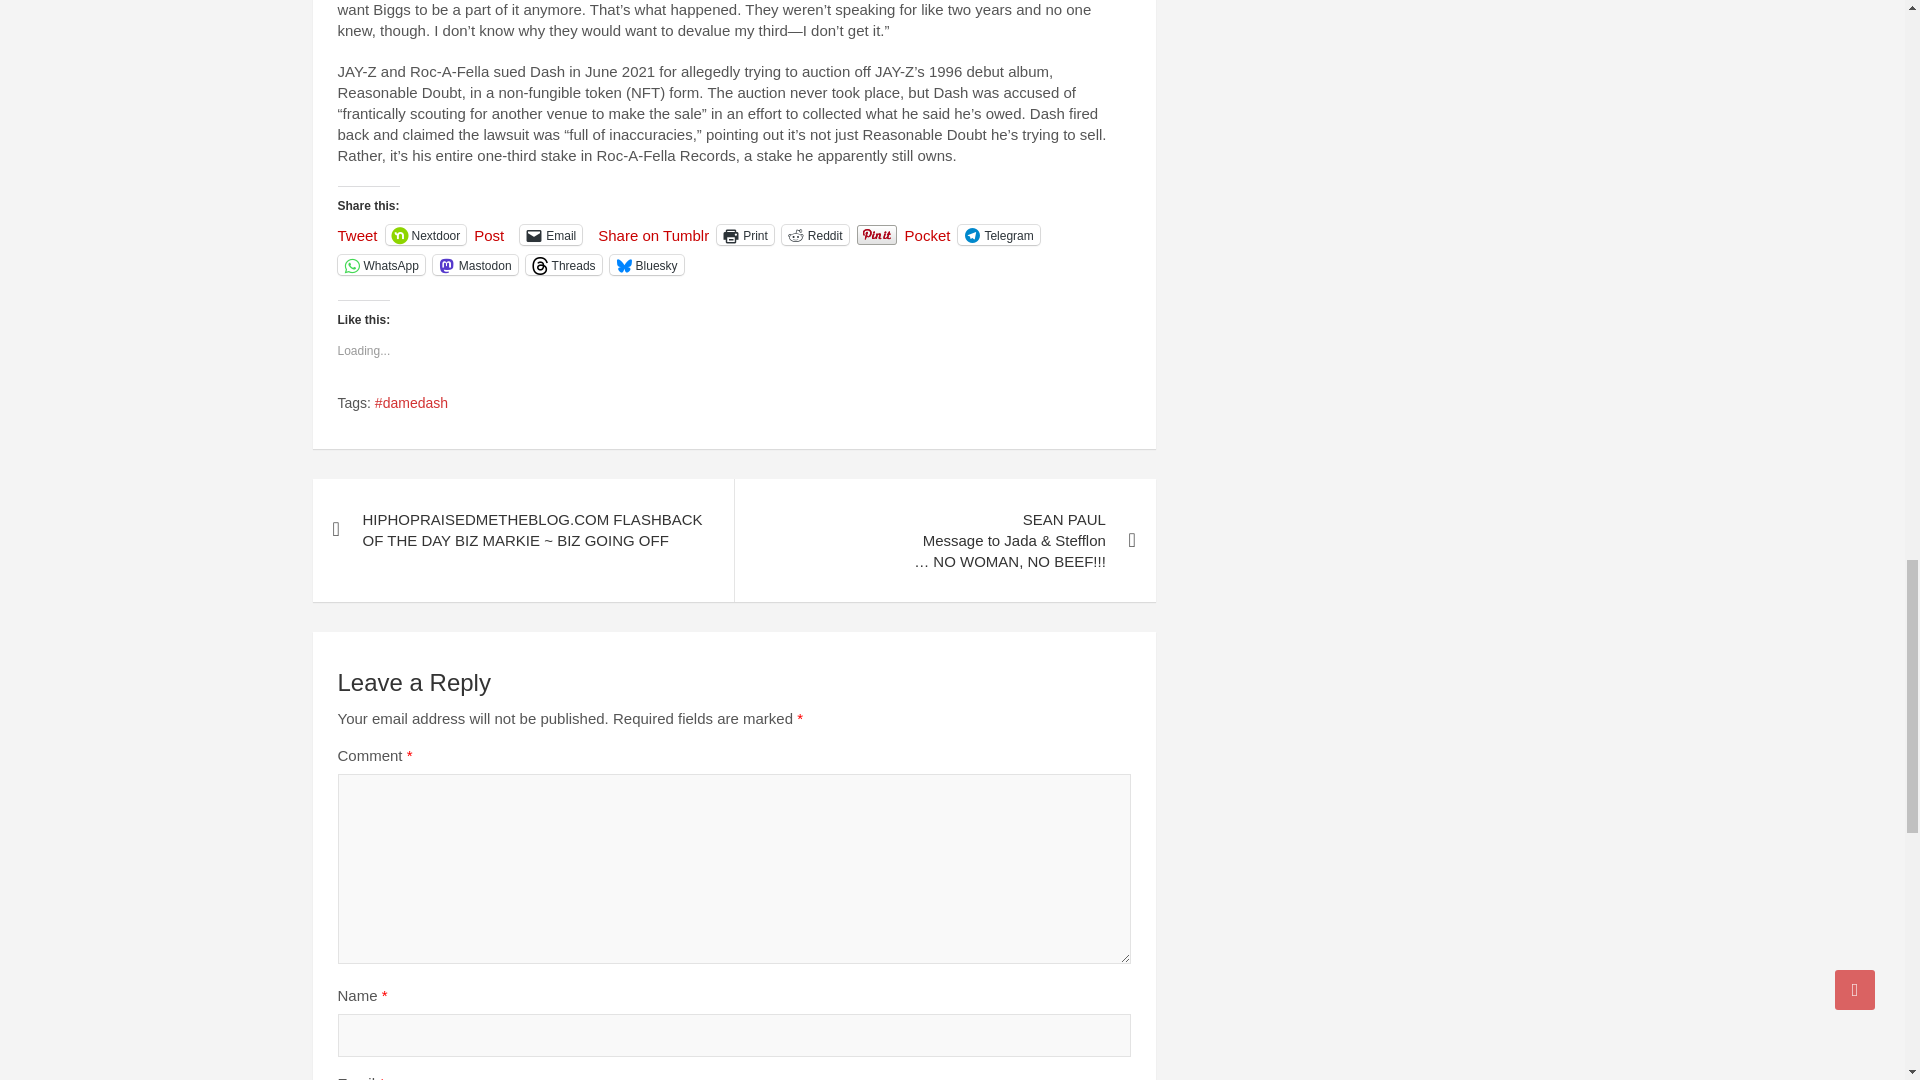 This screenshot has width=1920, height=1080. Describe the element at coordinates (476, 264) in the screenshot. I see `Click to share on Mastodon` at that location.